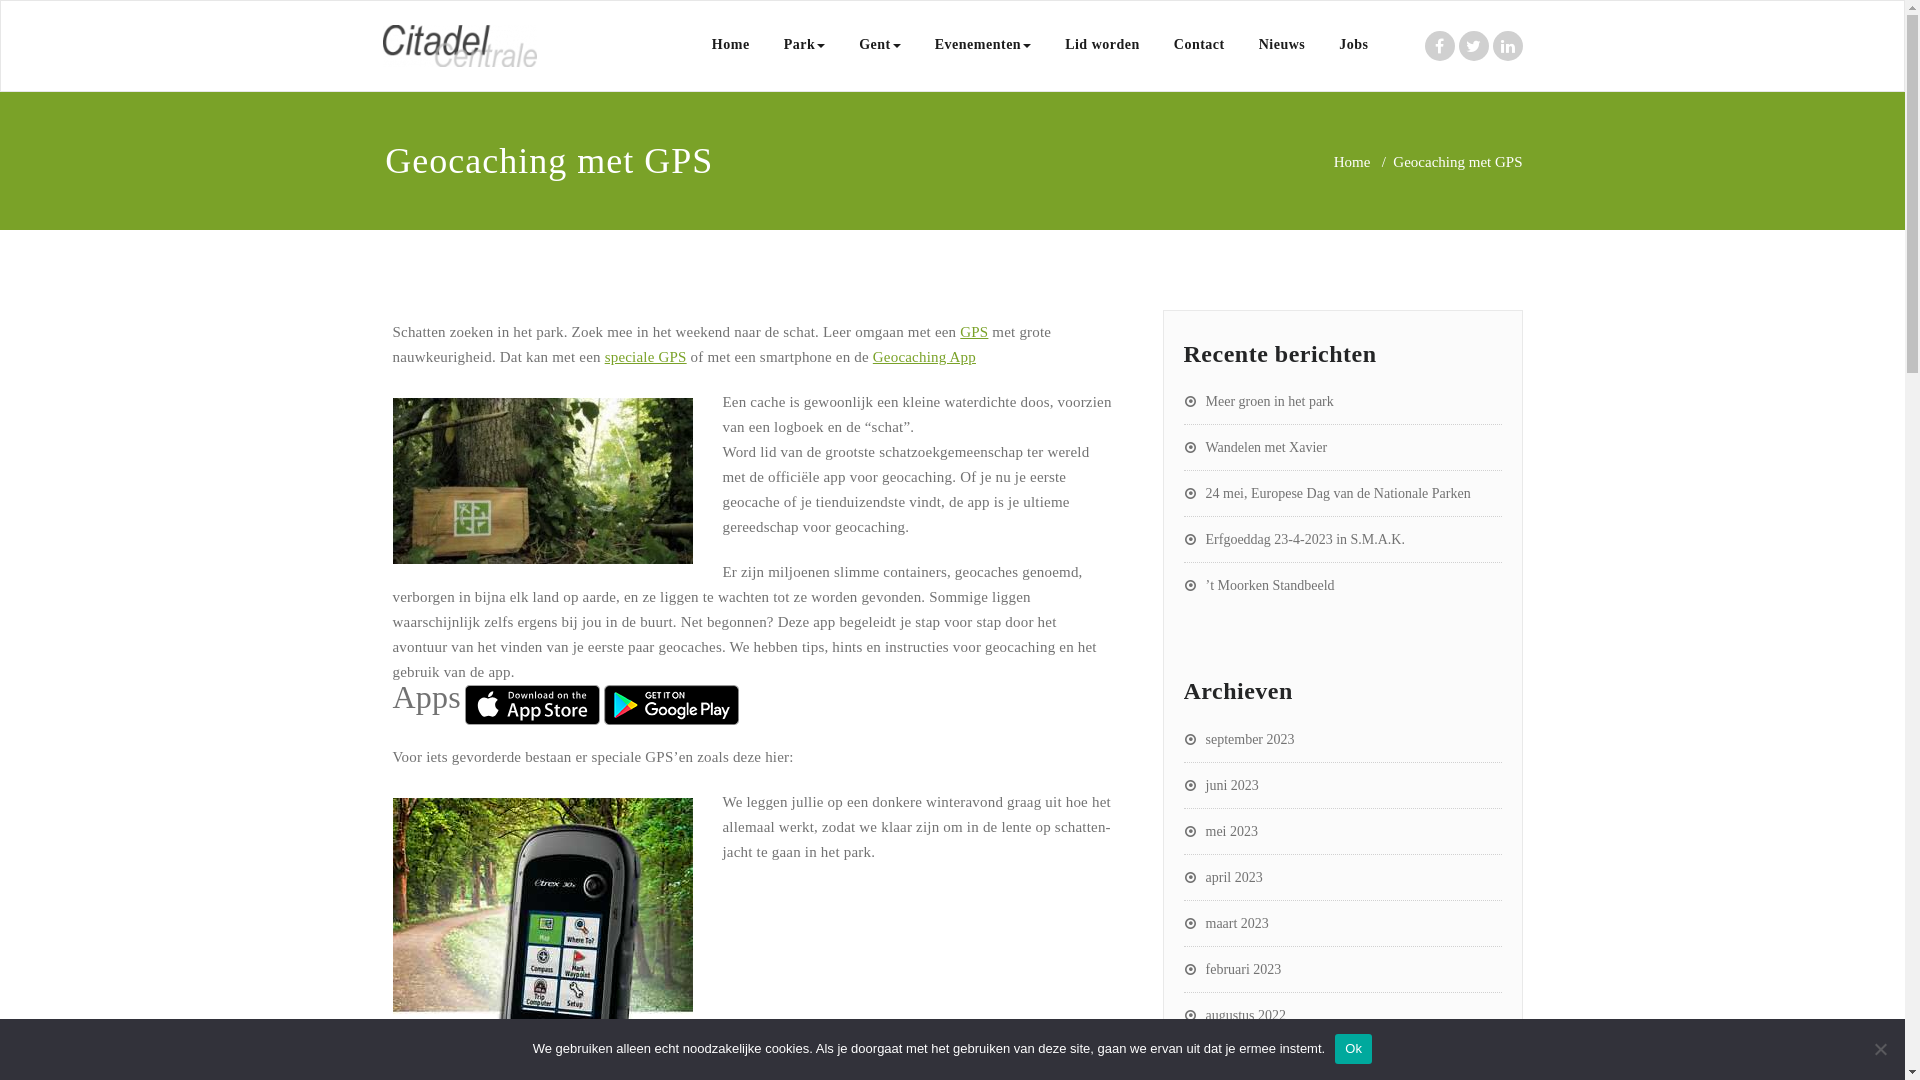  What do you see at coordinates (731, 45) in the screenshot?
I see `Home` at bounding box center [731, 45].